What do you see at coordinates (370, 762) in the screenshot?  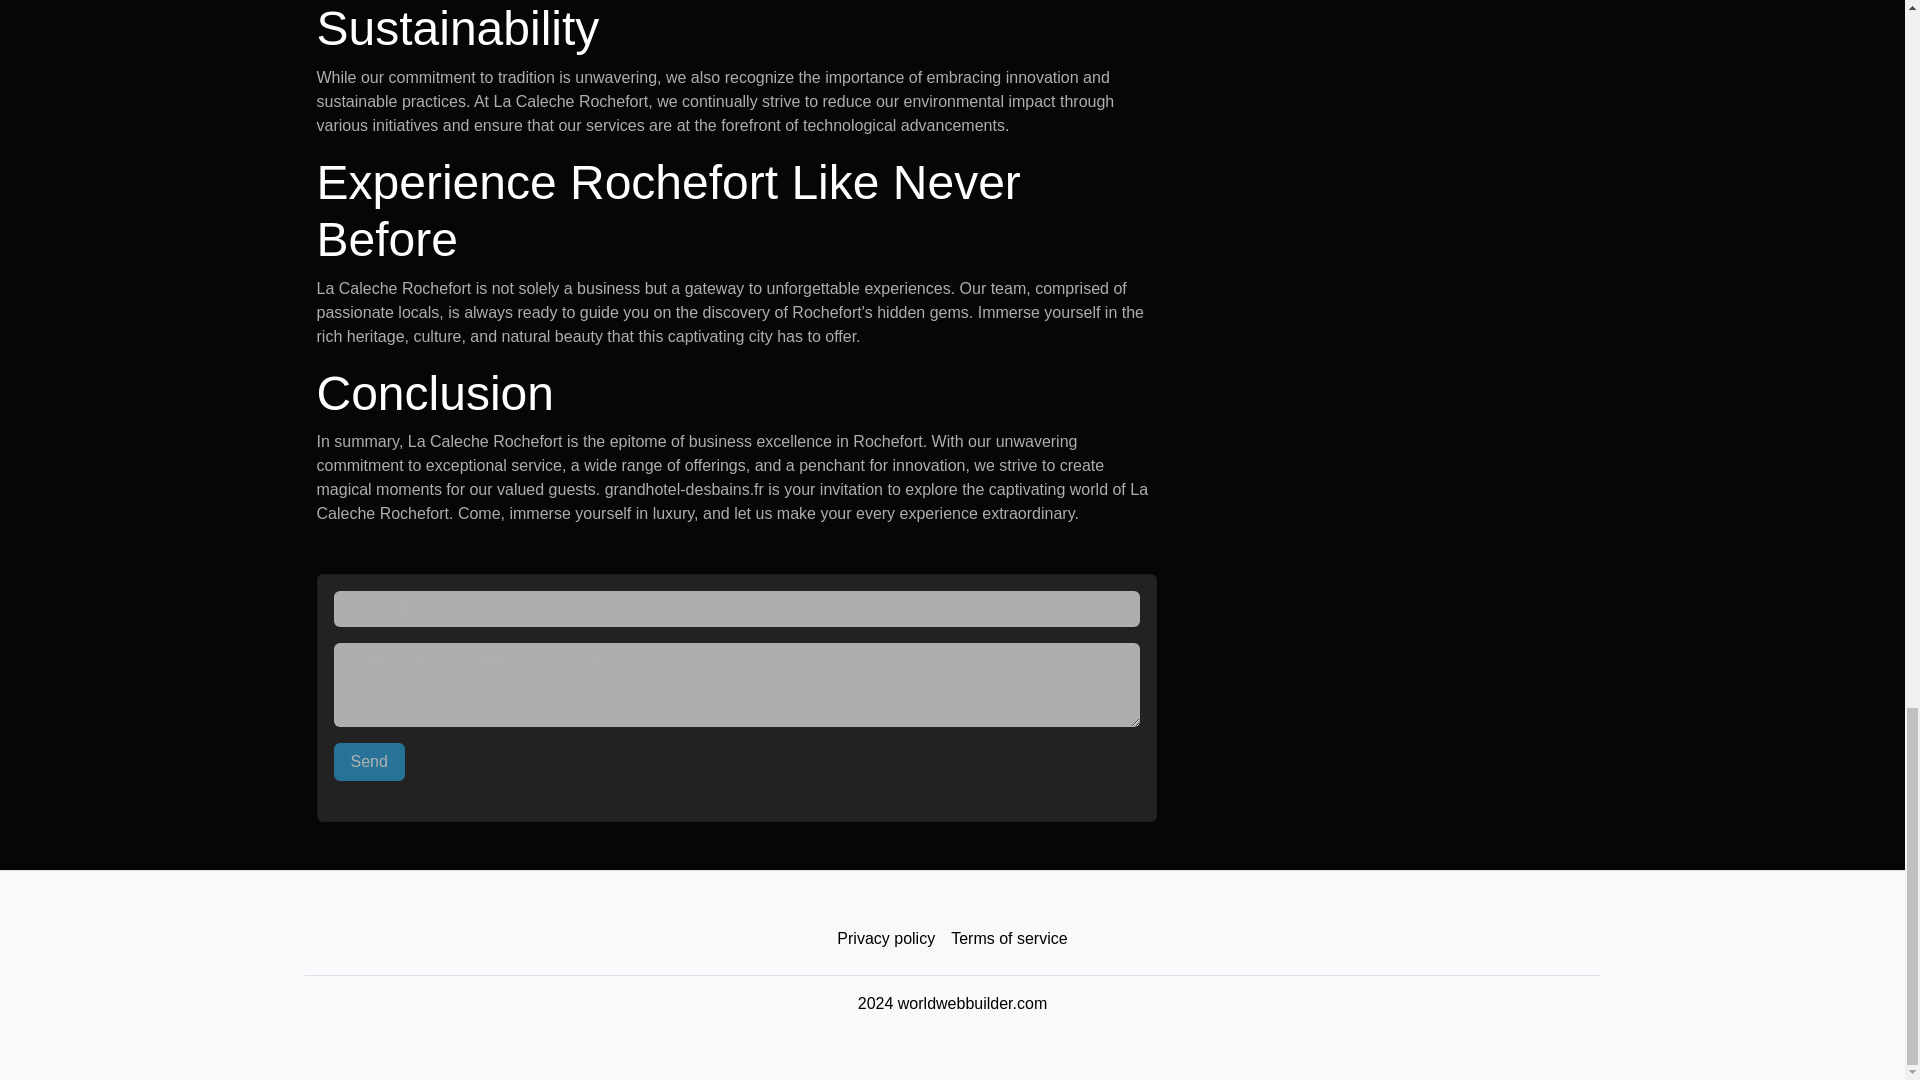 I see `Send` at bounding box center [370, 762].